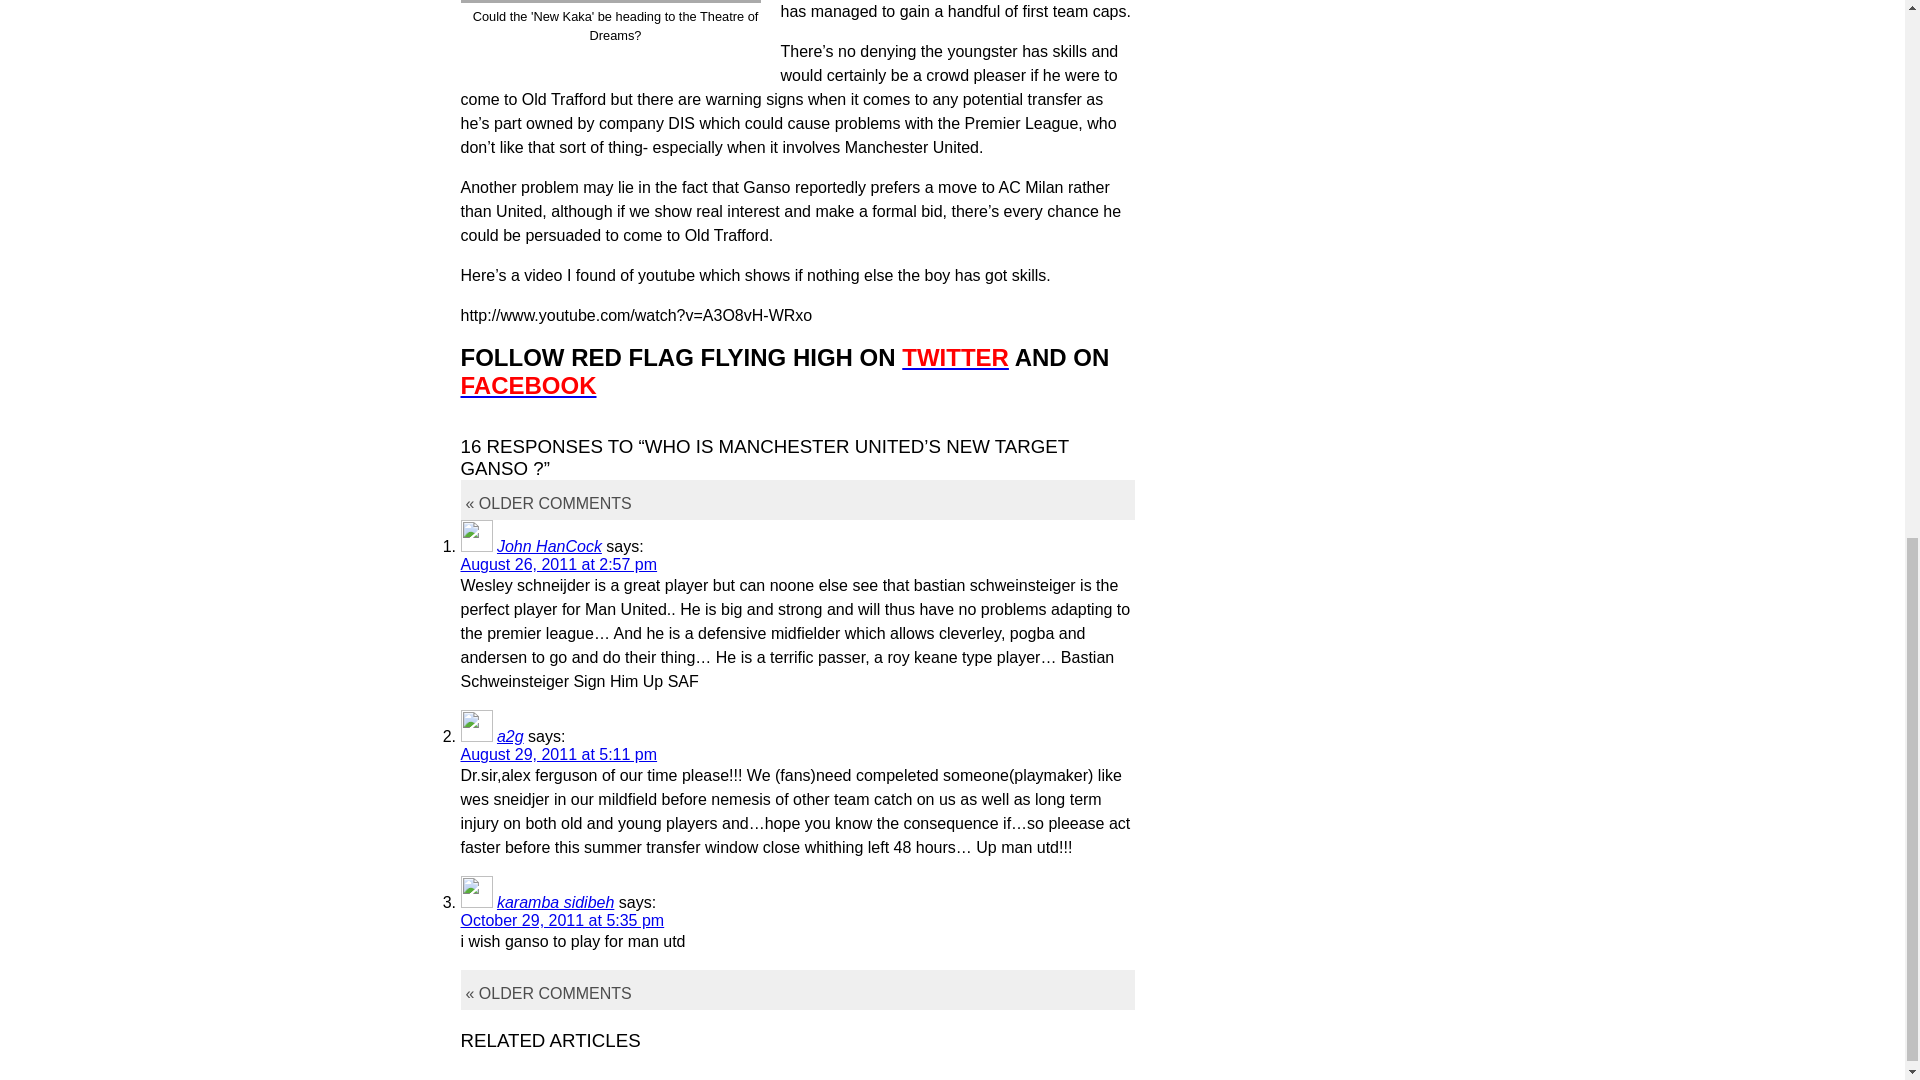 This screenshot has width=1920, height=1080. Describe the element at coordinates (562, 920) in the screenshot. I see `October 29, 2011 at 5:35 pm` at that location.